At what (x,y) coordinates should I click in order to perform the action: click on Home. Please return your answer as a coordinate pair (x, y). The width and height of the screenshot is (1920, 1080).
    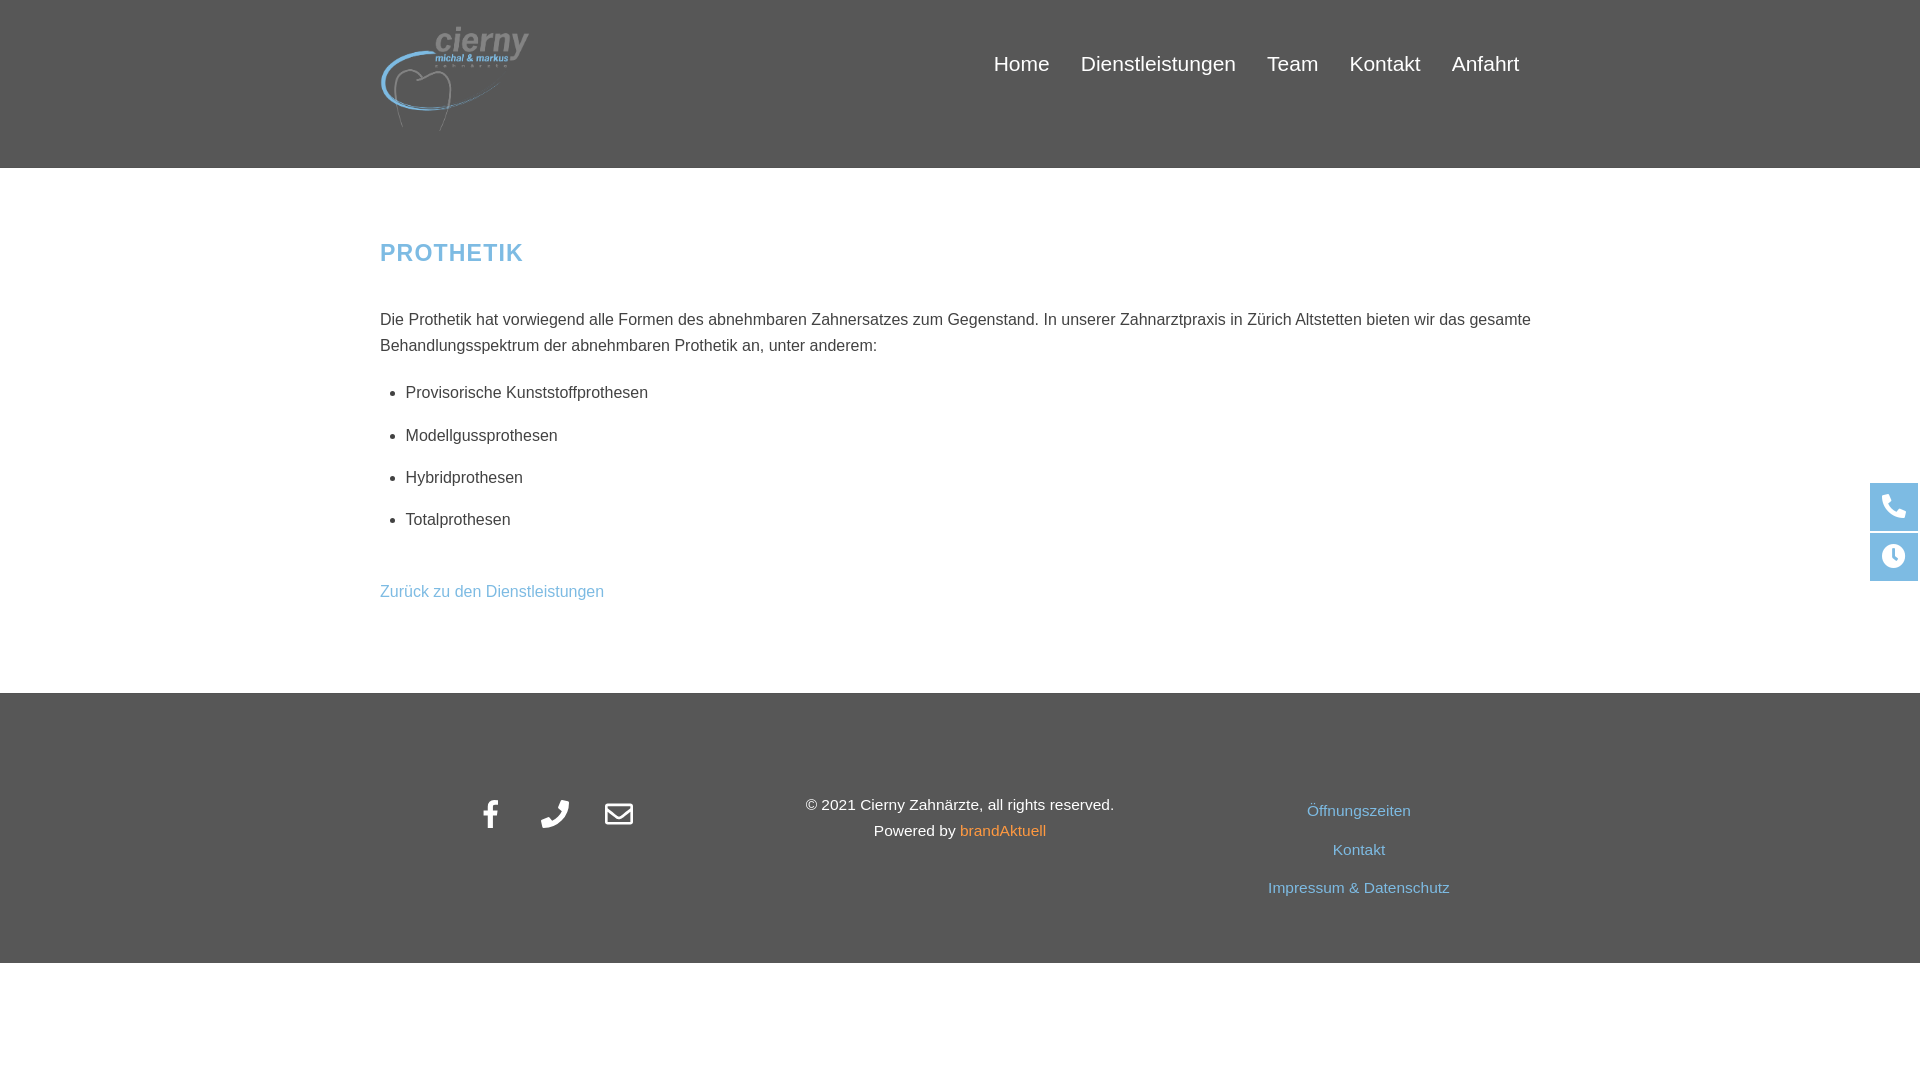
    Looking at the image, I should click on (1022, 56).